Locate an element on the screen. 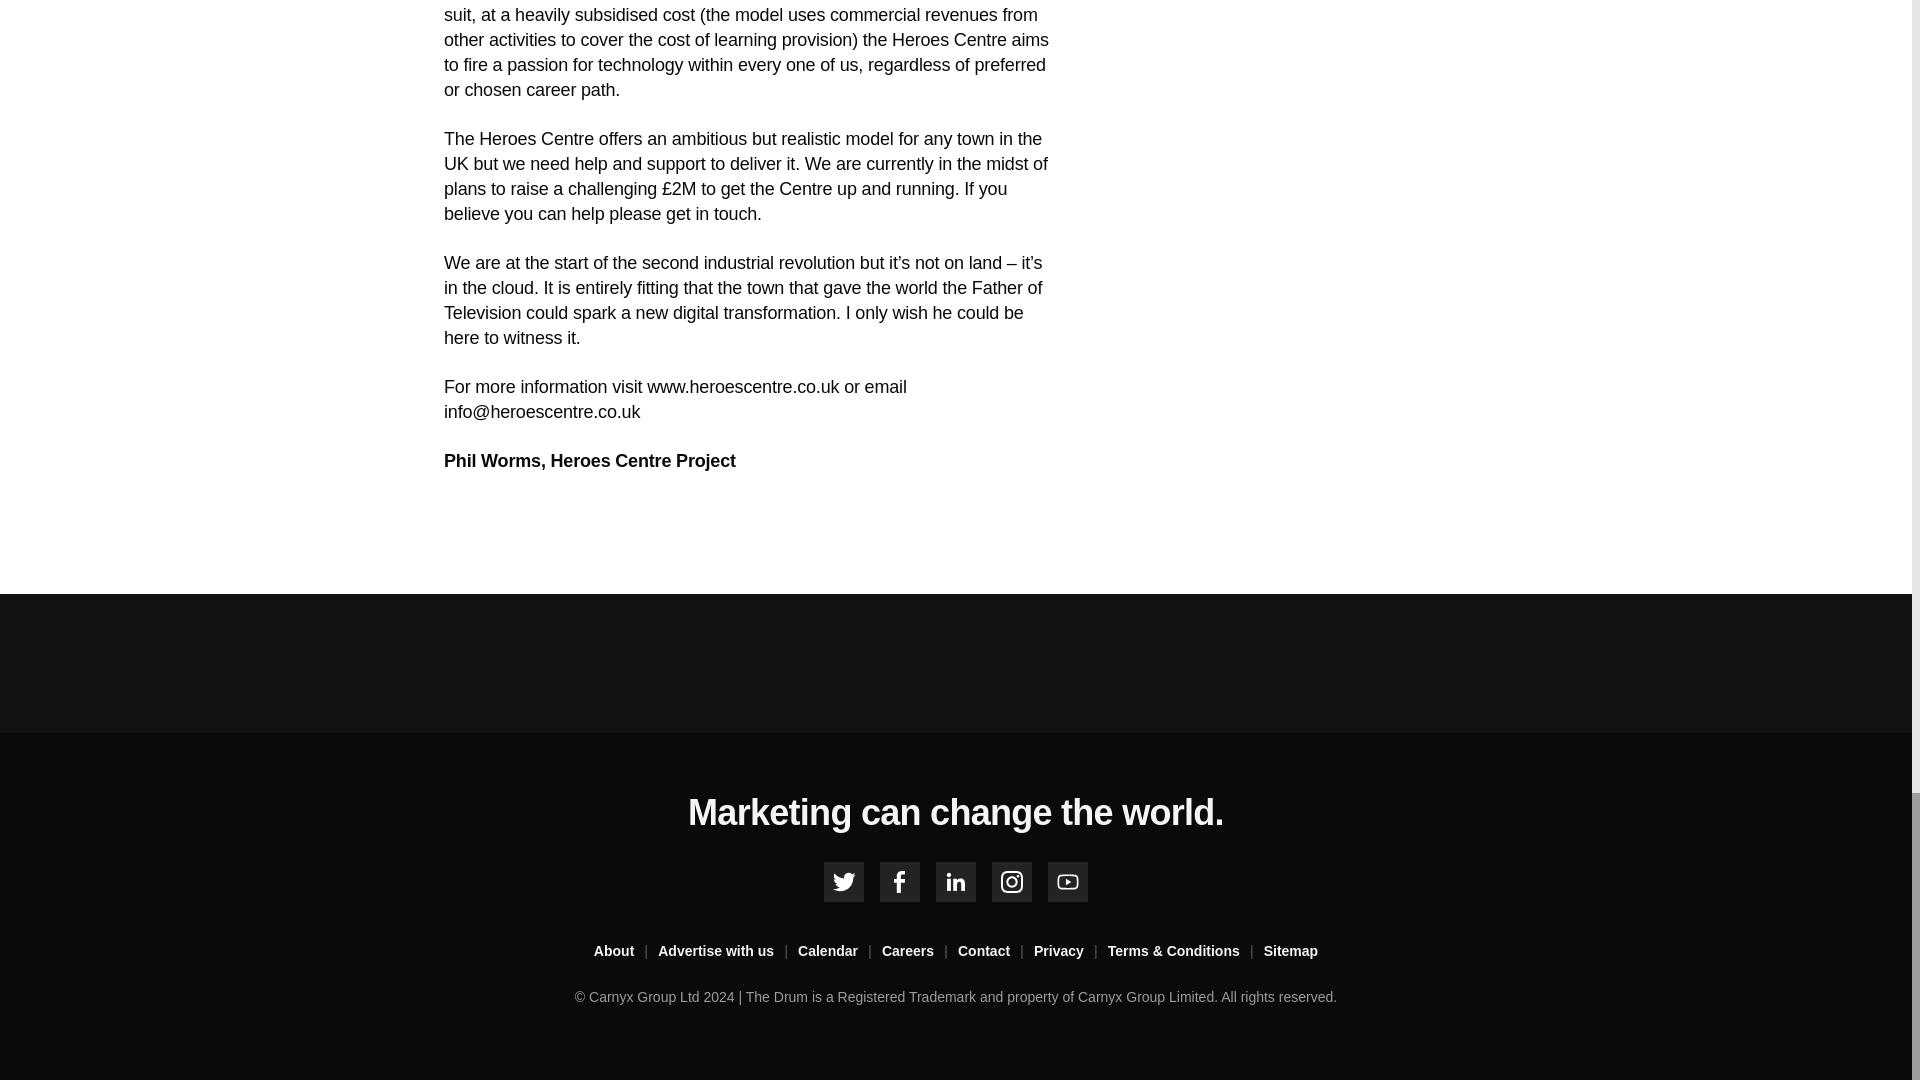 Image resolution: width=1920 pixels, height=1080 pixels. Privacy is located at coordinates (1070, 952).